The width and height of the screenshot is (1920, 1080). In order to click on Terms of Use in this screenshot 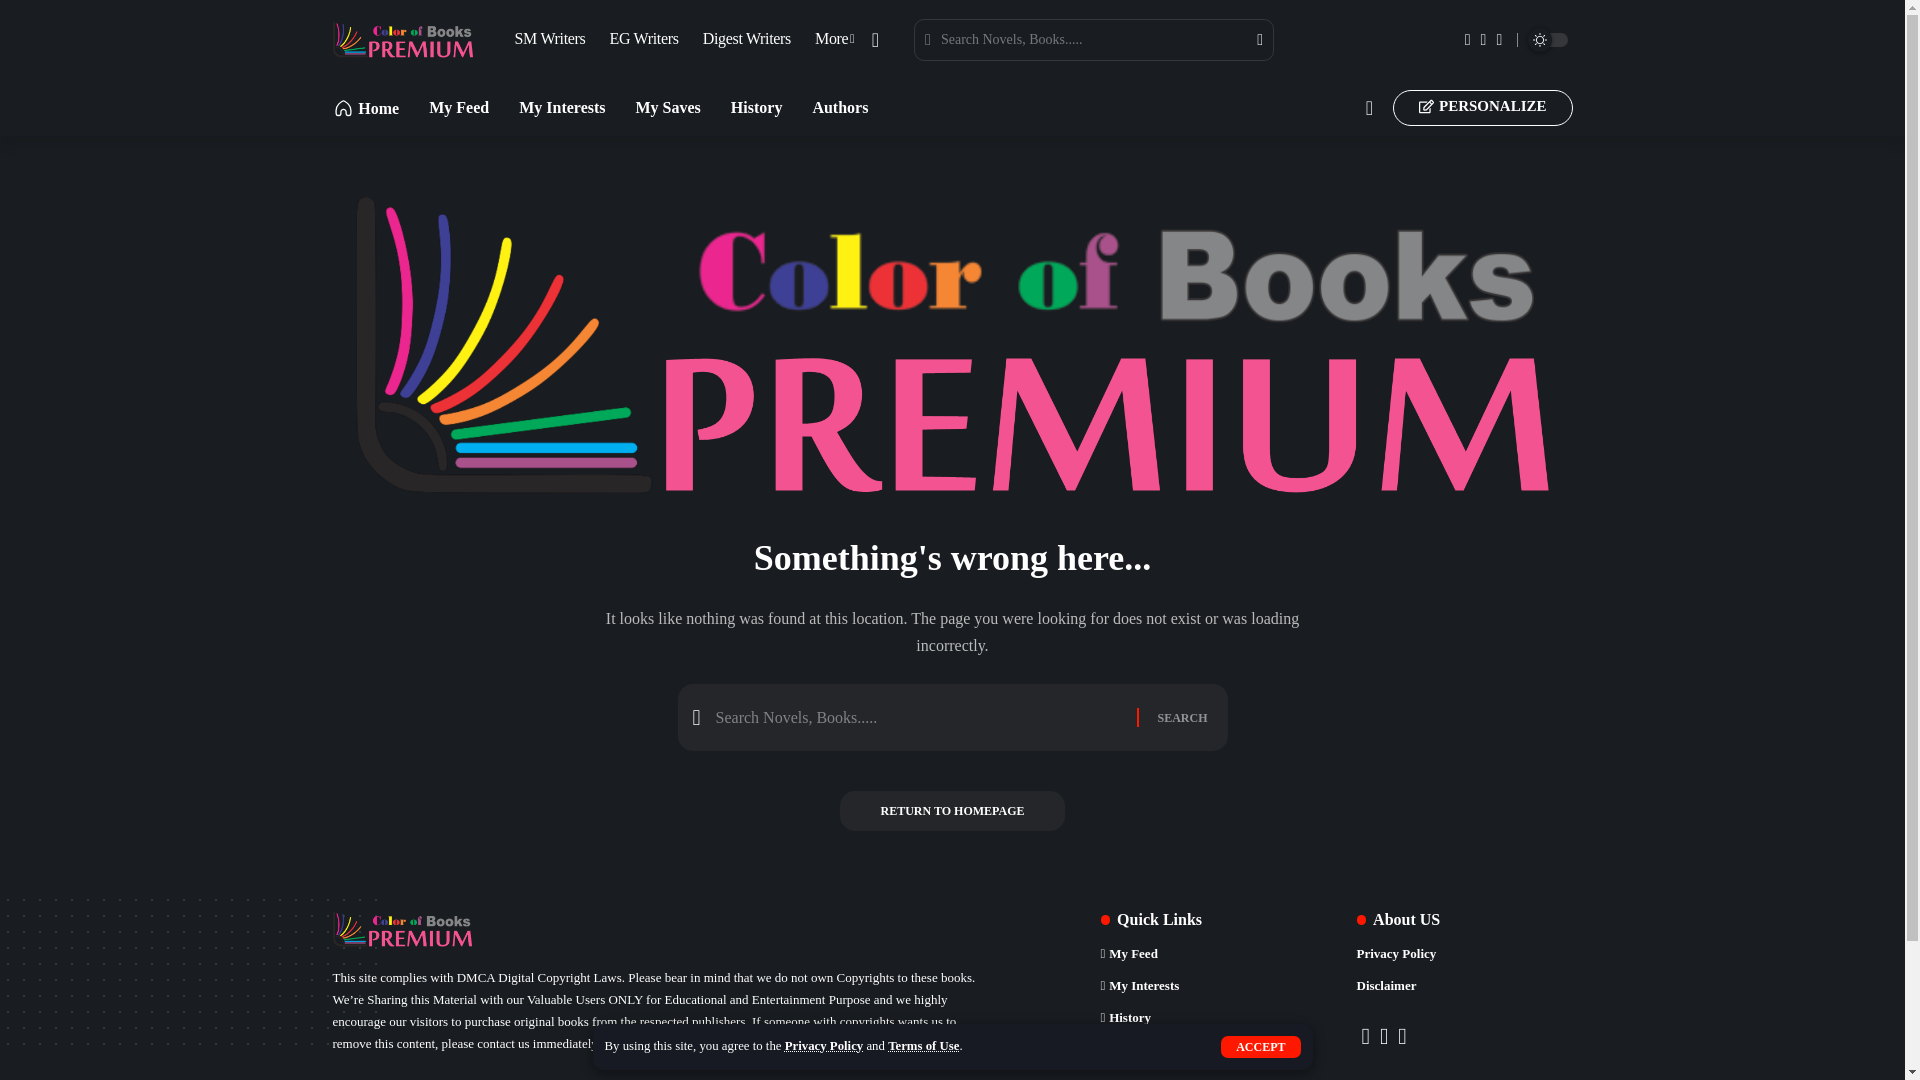, I will do `click(922, 1046)`.